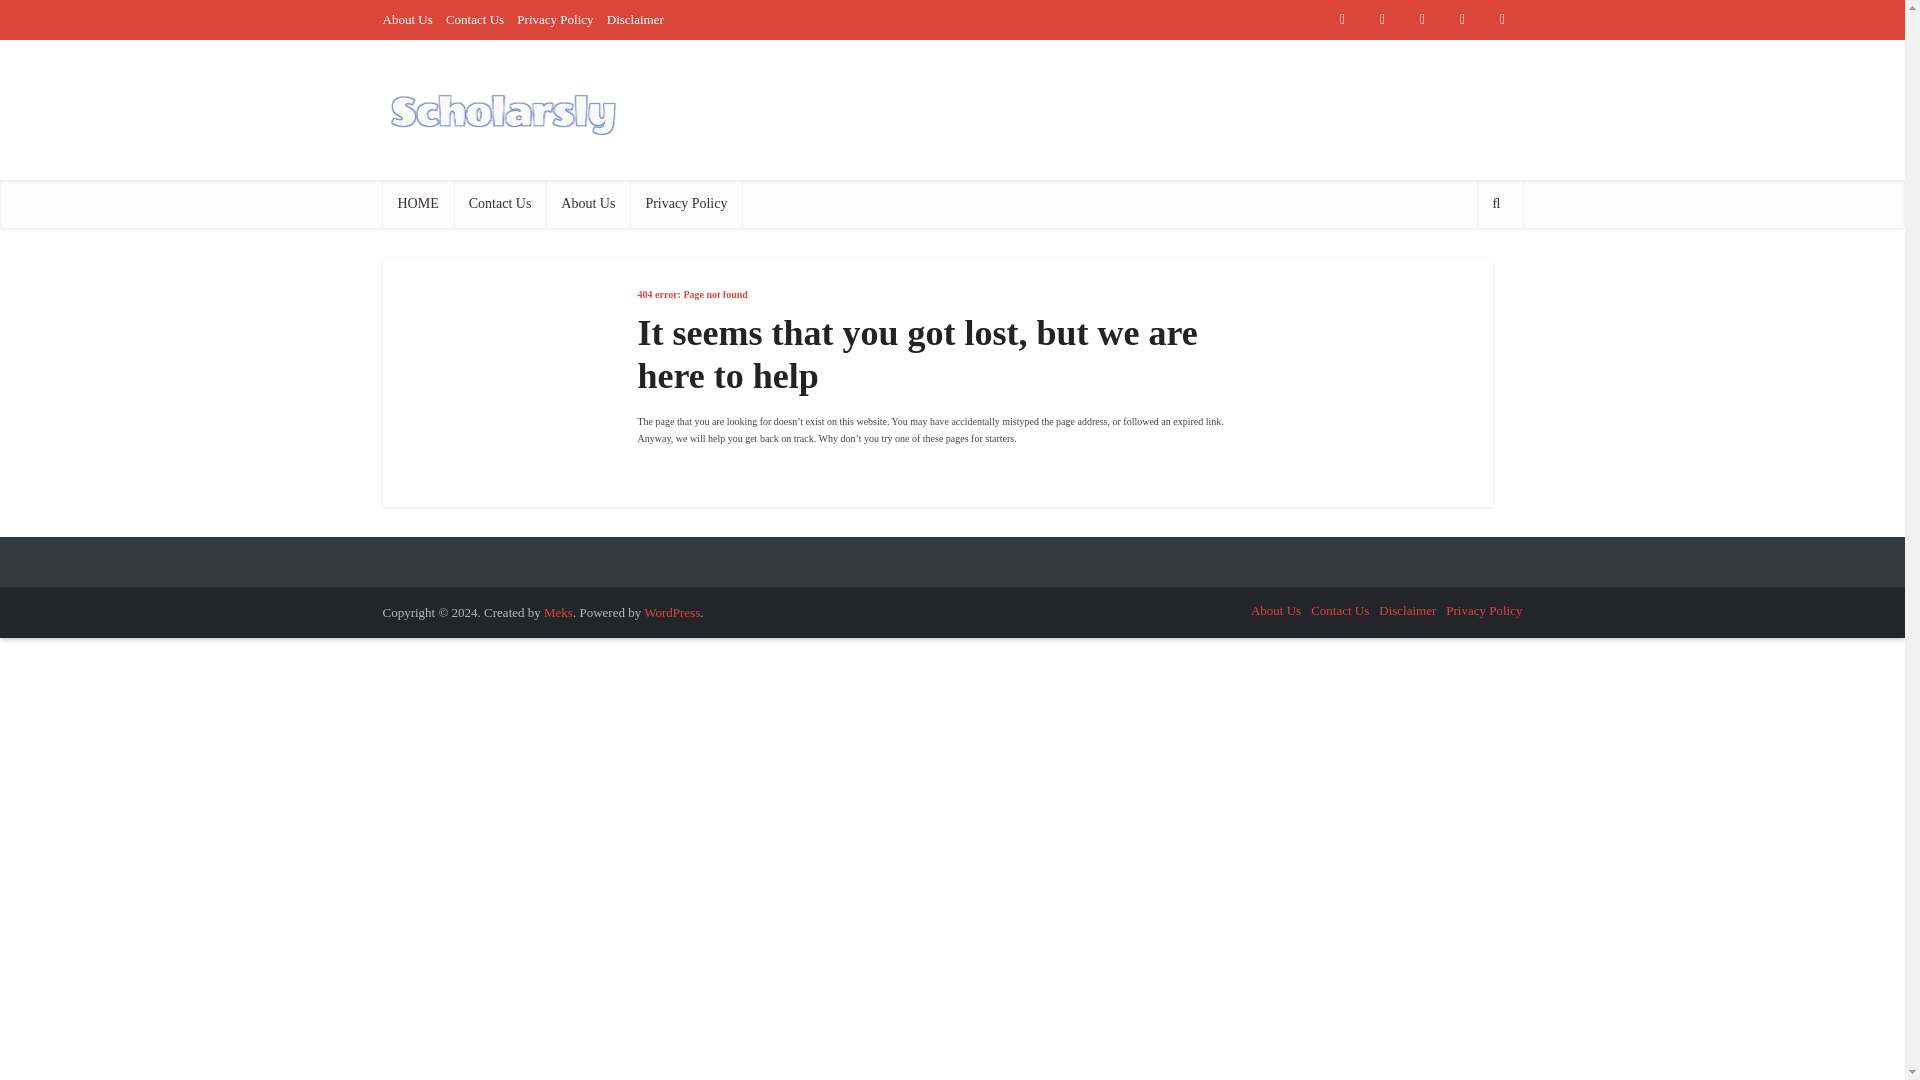  What do you see at coordinates (587, 204) in the screenshot?
I see `About Us` at bounding box center [587, 204].